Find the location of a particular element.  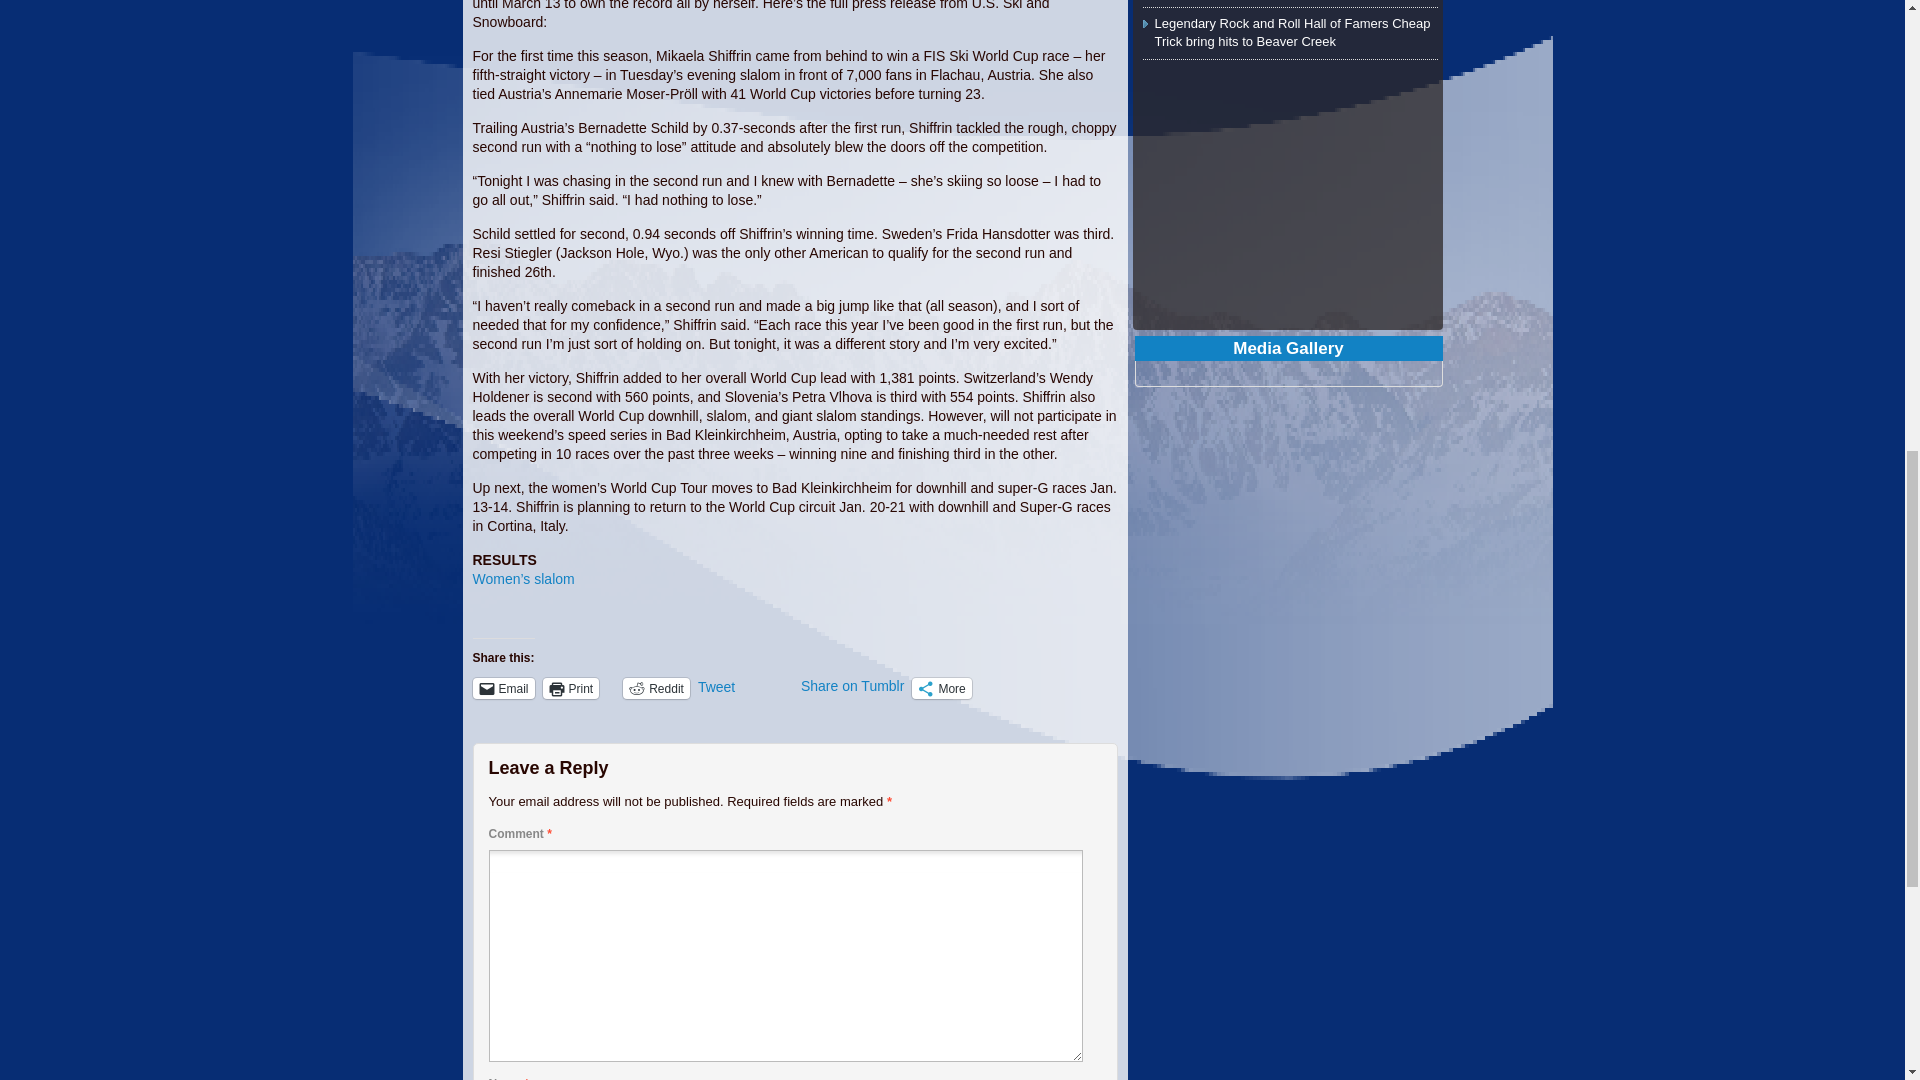

Click to email a link to a friend is located at coordinates (502, 688).